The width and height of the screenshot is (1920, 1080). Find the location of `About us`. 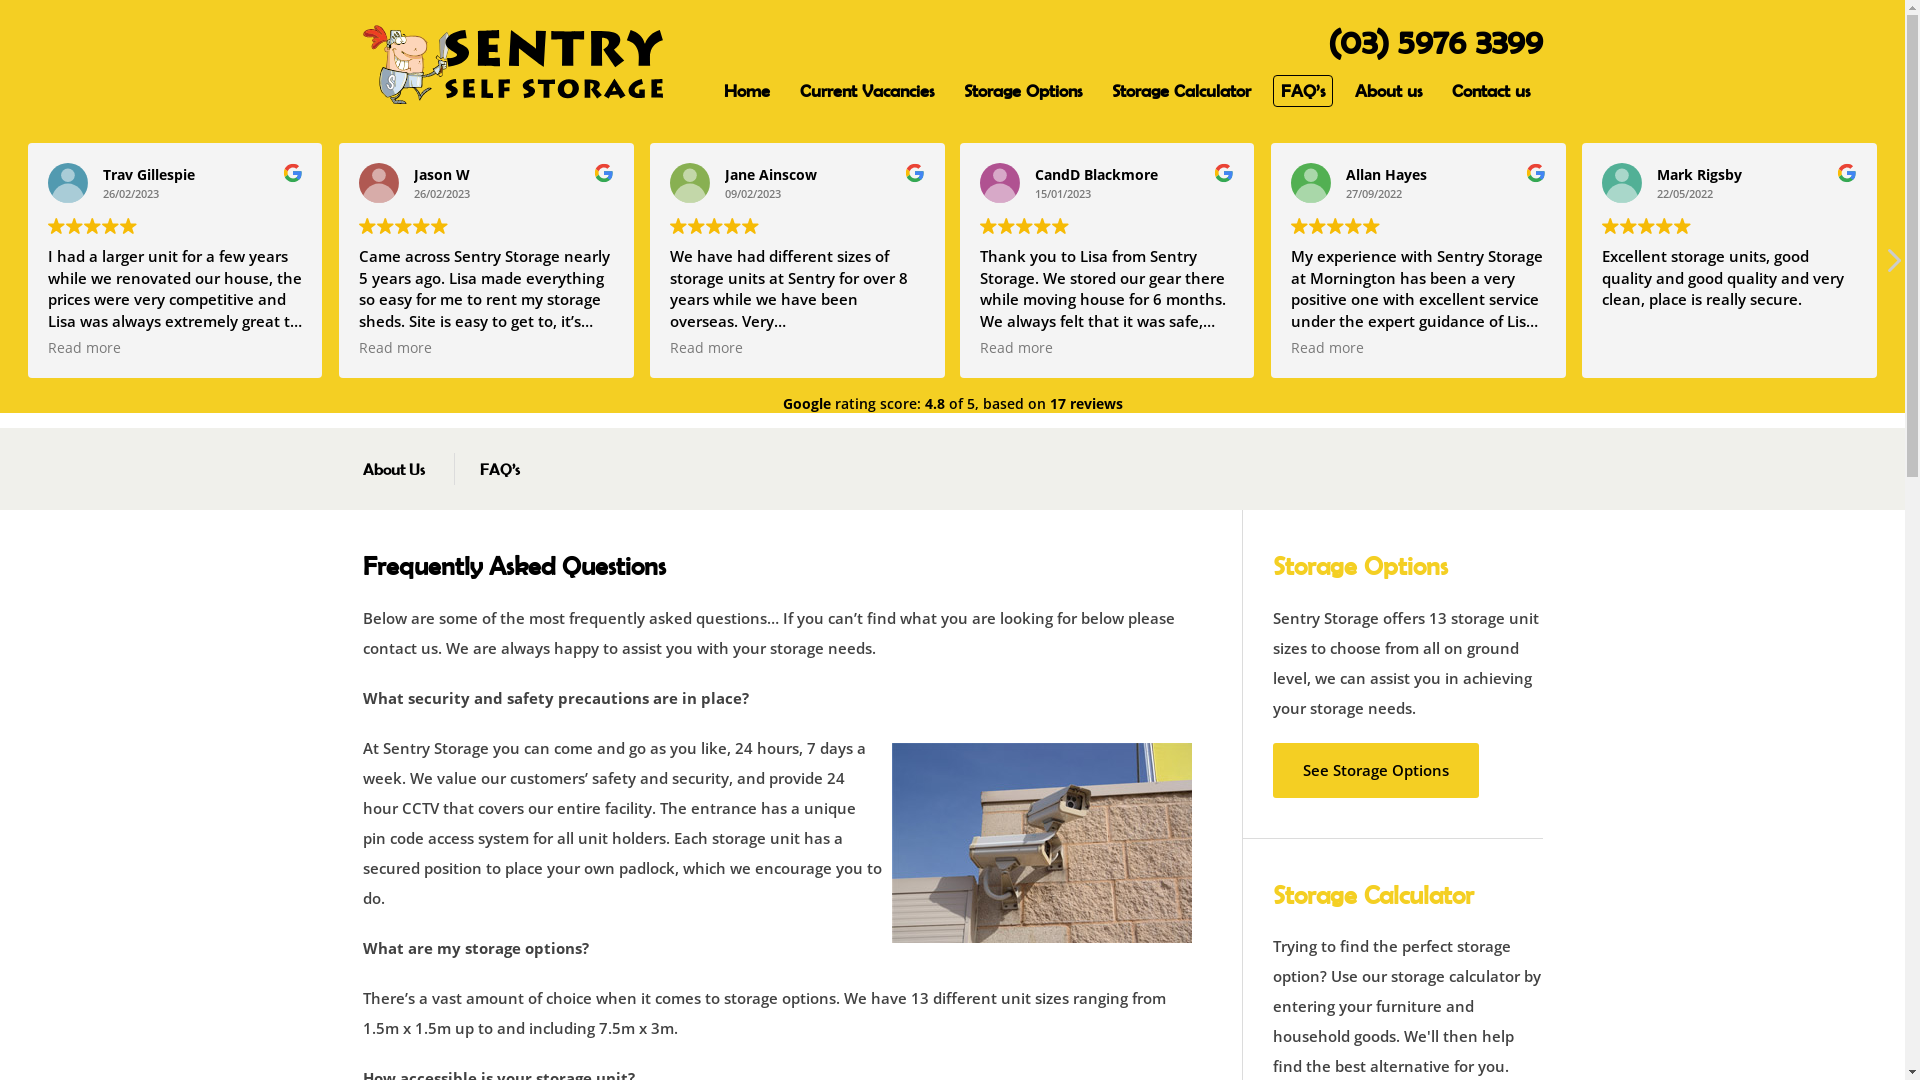

About us is located at coordinates (1388, 91).